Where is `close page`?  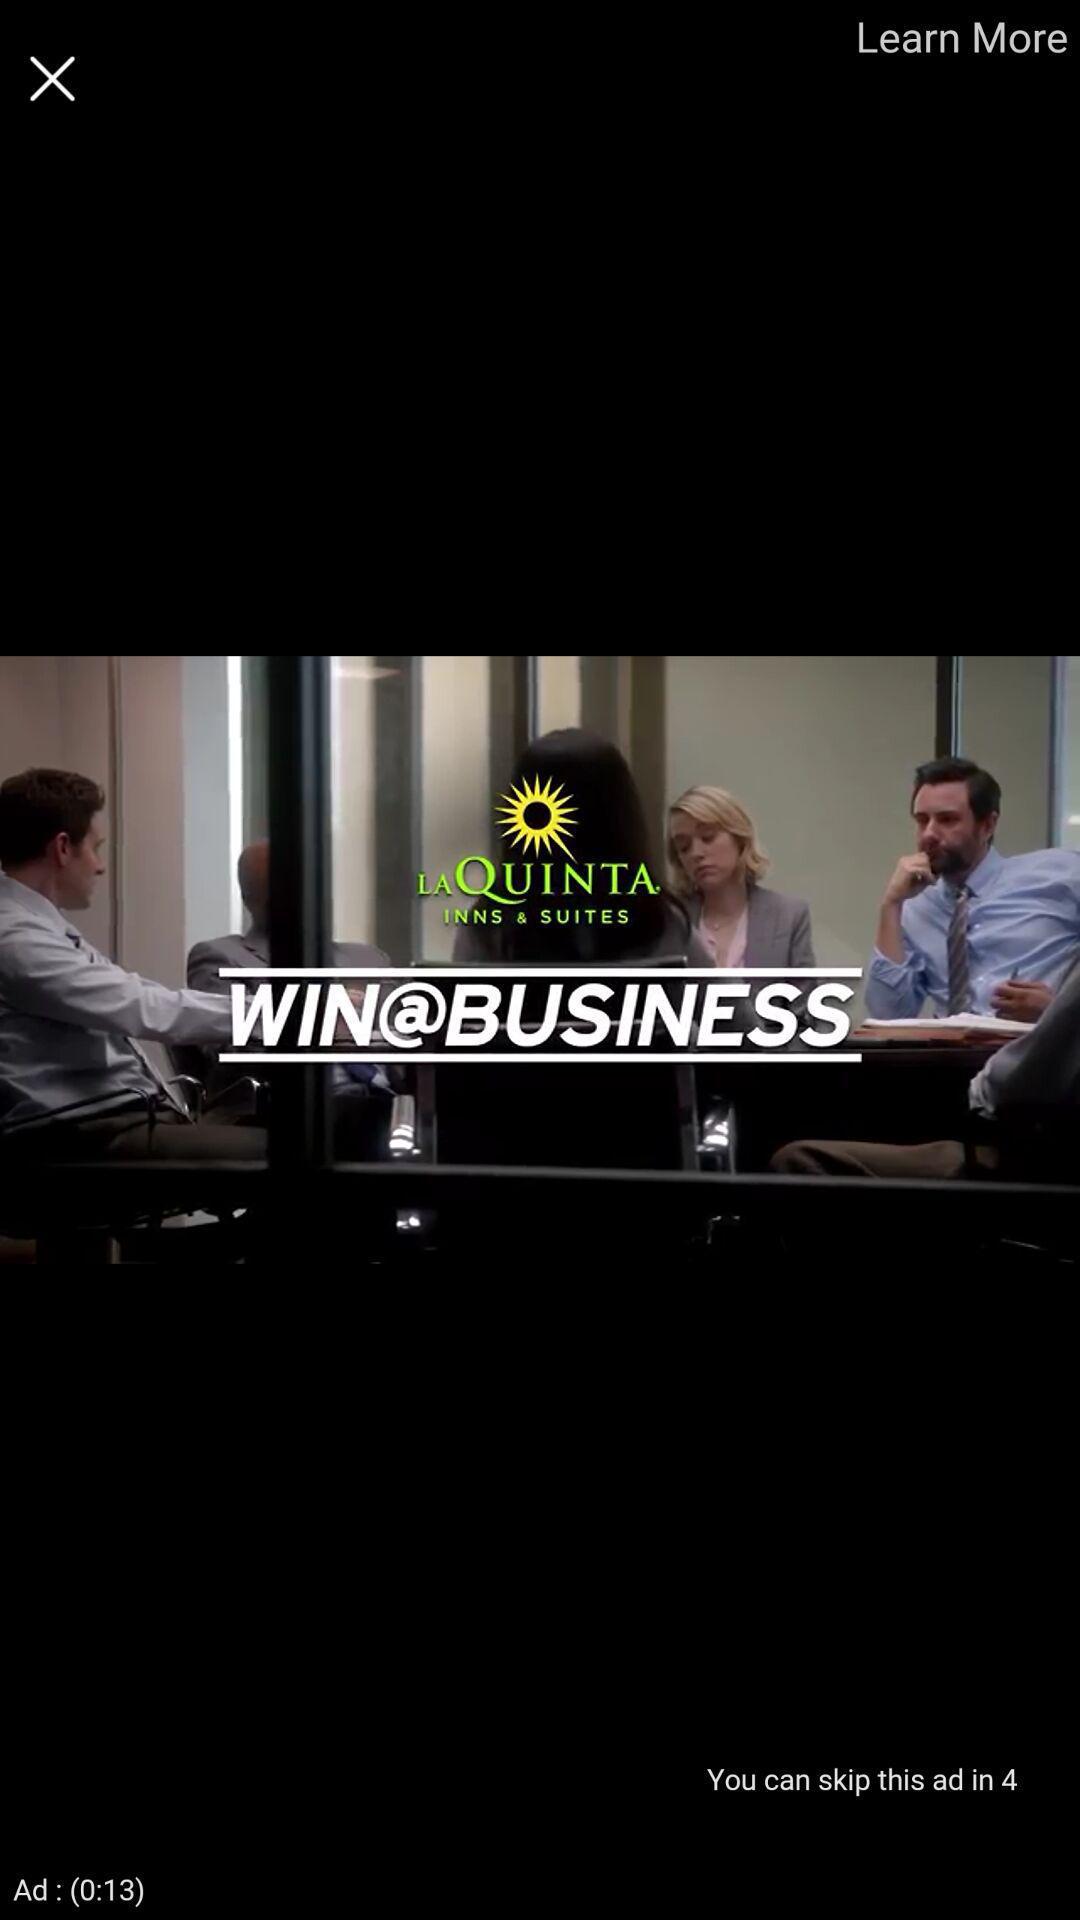 close page is located at coordinates (52, 78).